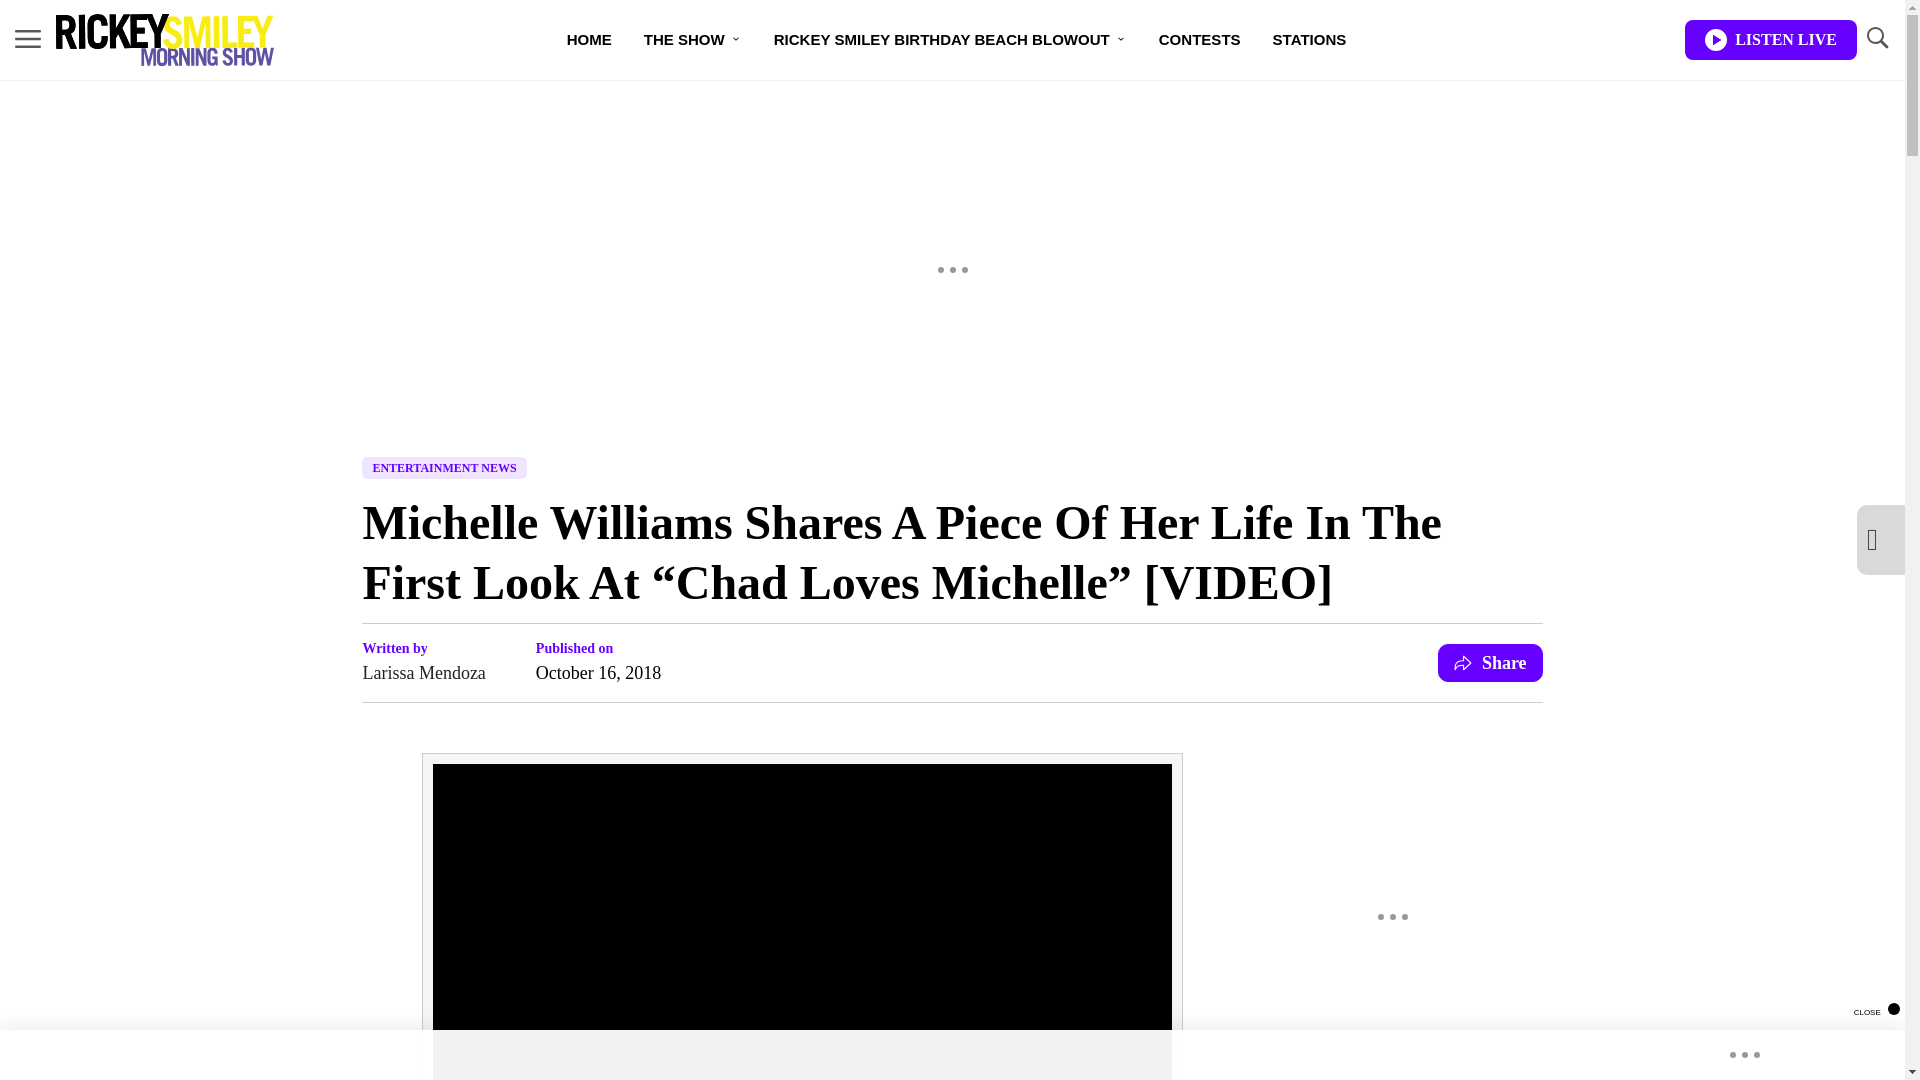 Image resolution: width=1920 pixels, height=1080 pixels. I want to click on Stations, so click(1310, 40).